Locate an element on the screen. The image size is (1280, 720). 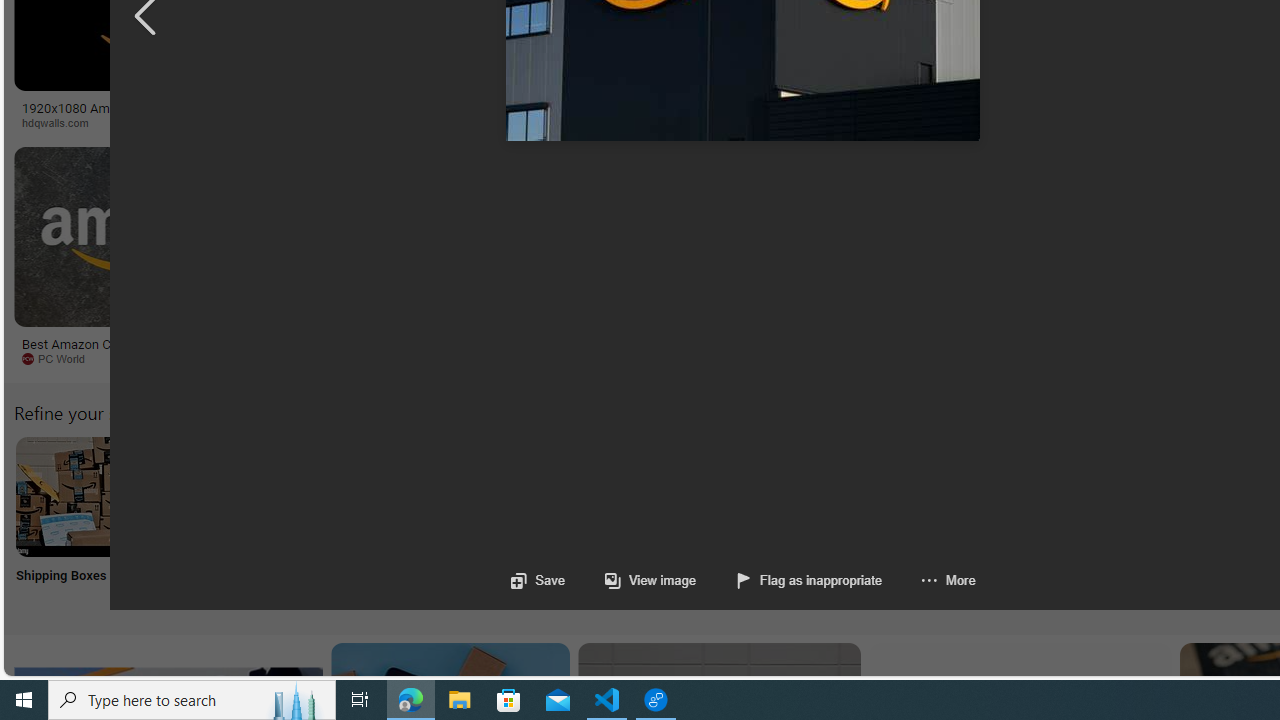
Shipping Boxes is located at coordinates (74, 522).